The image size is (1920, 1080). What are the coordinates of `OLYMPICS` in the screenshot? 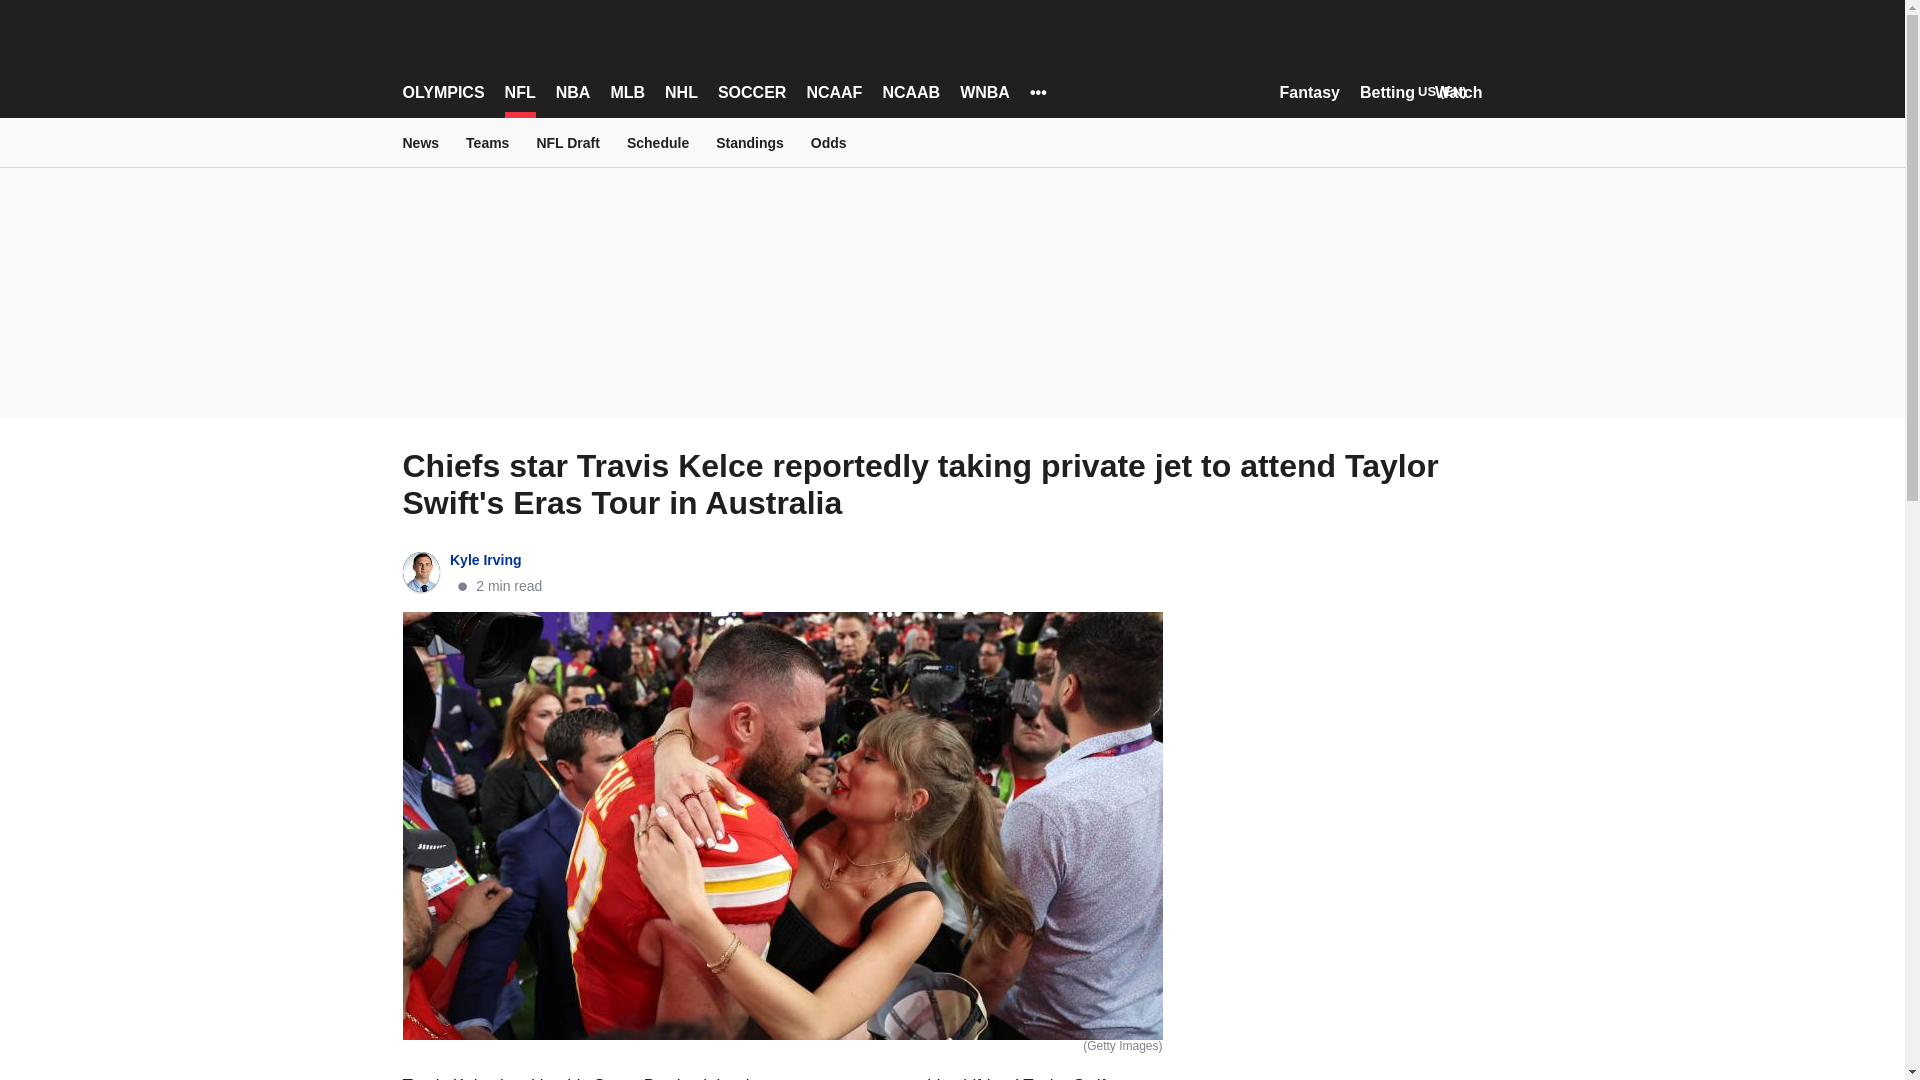 It's located at (442, 92).